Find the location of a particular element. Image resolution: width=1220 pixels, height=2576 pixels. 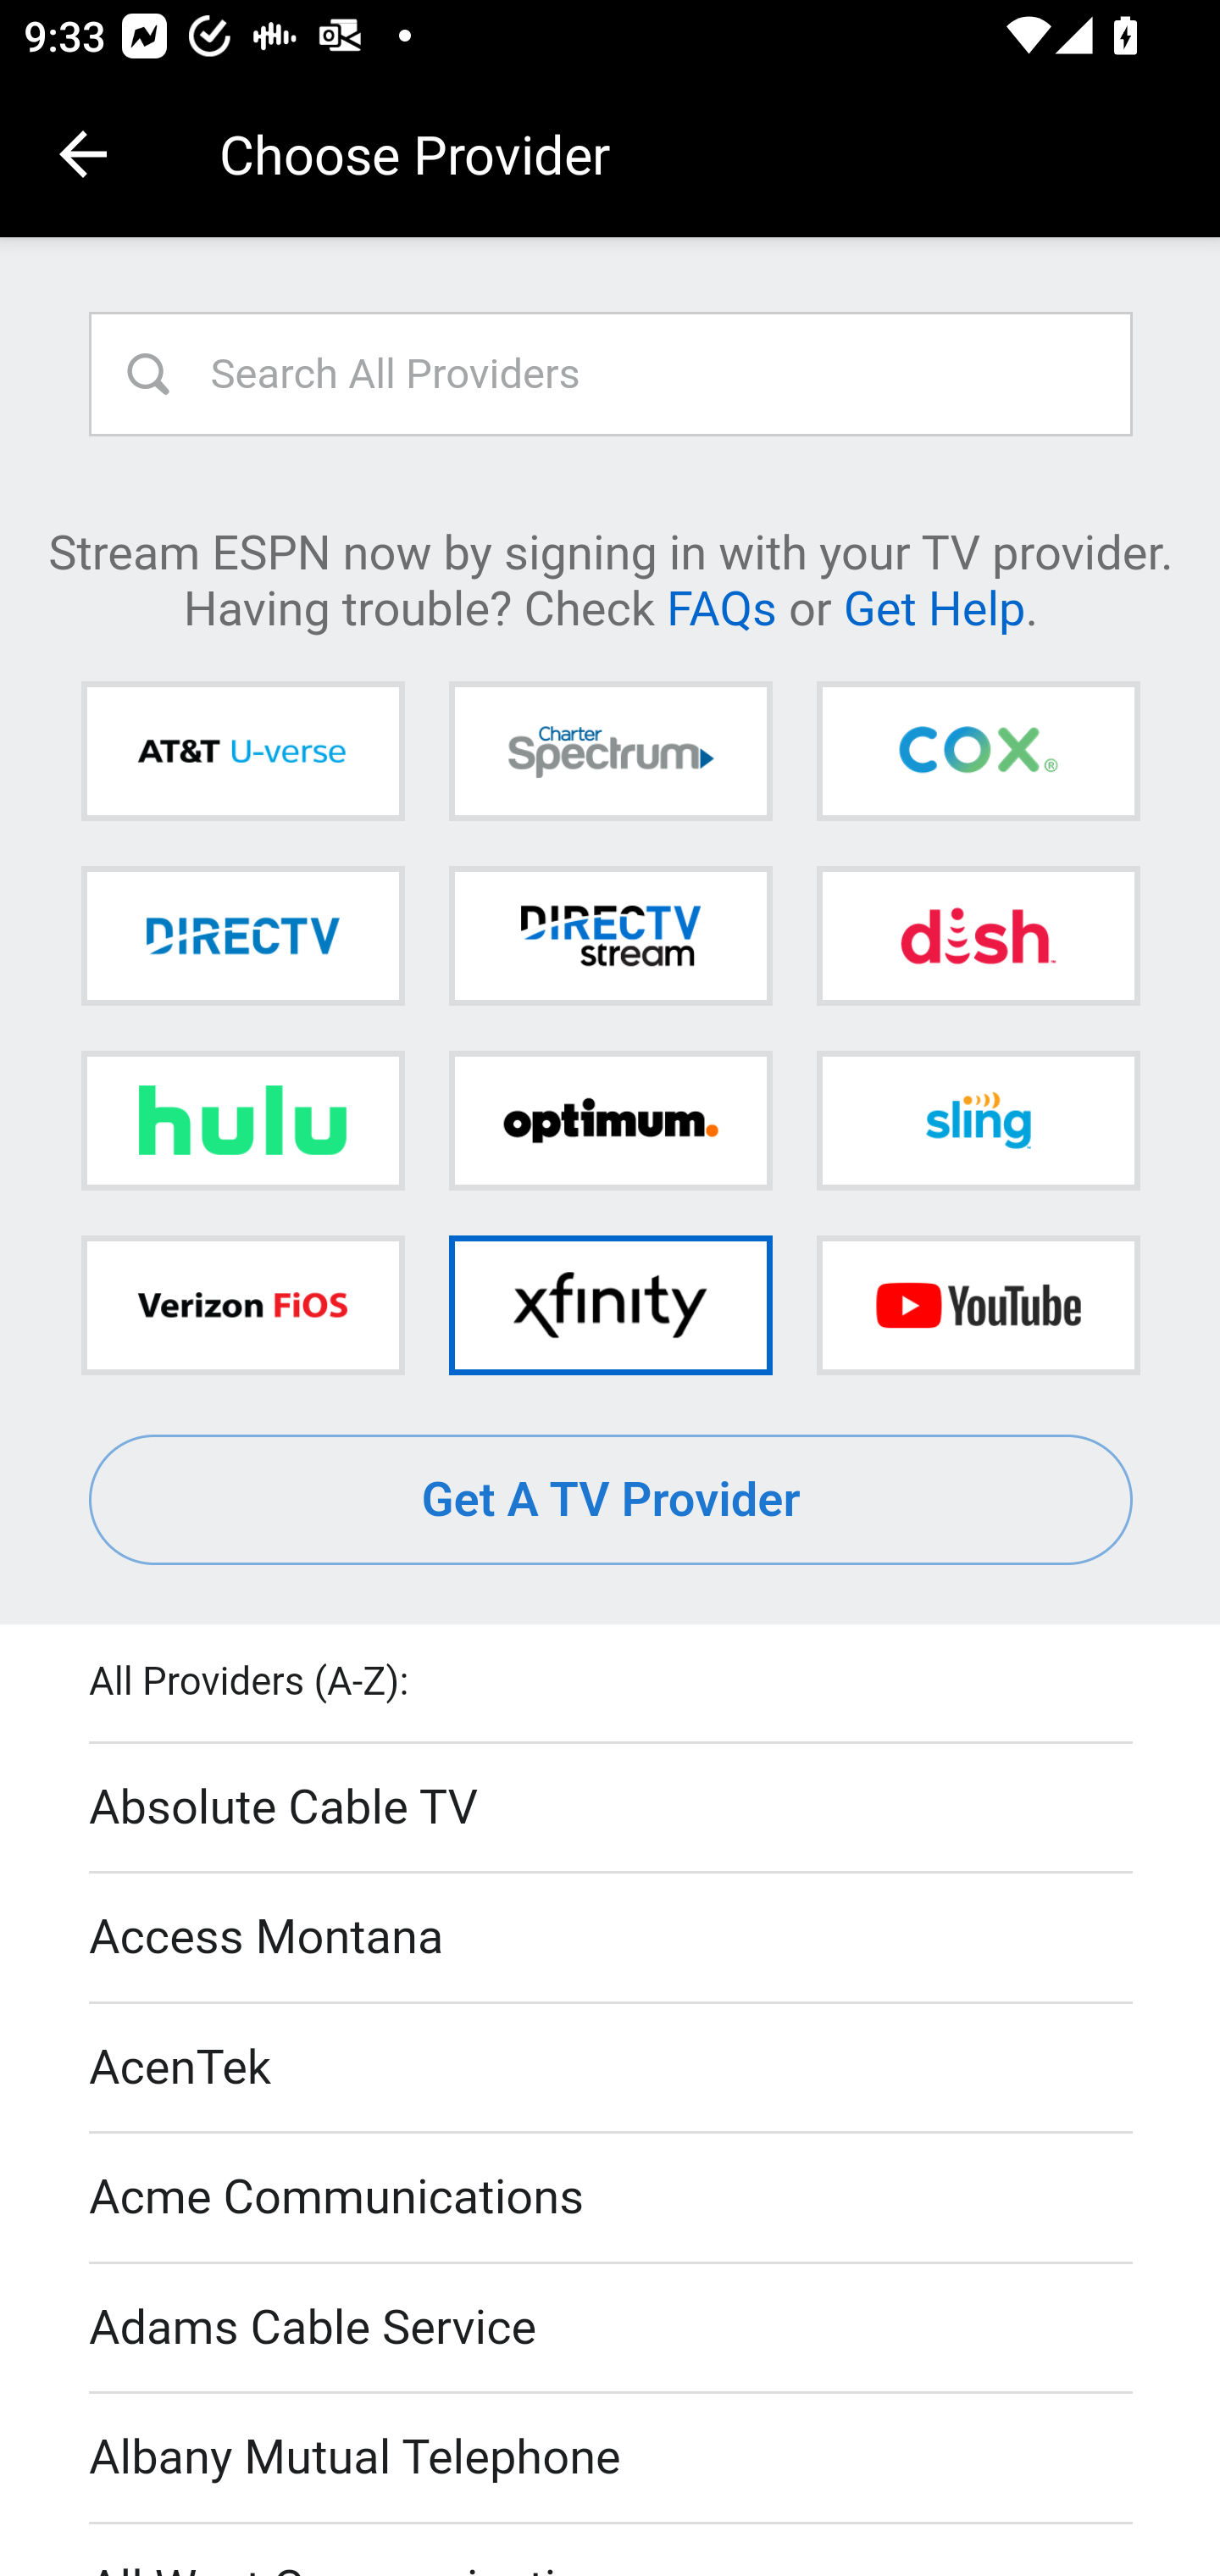

Charter Spectrum is located at coordinates (610, 752).